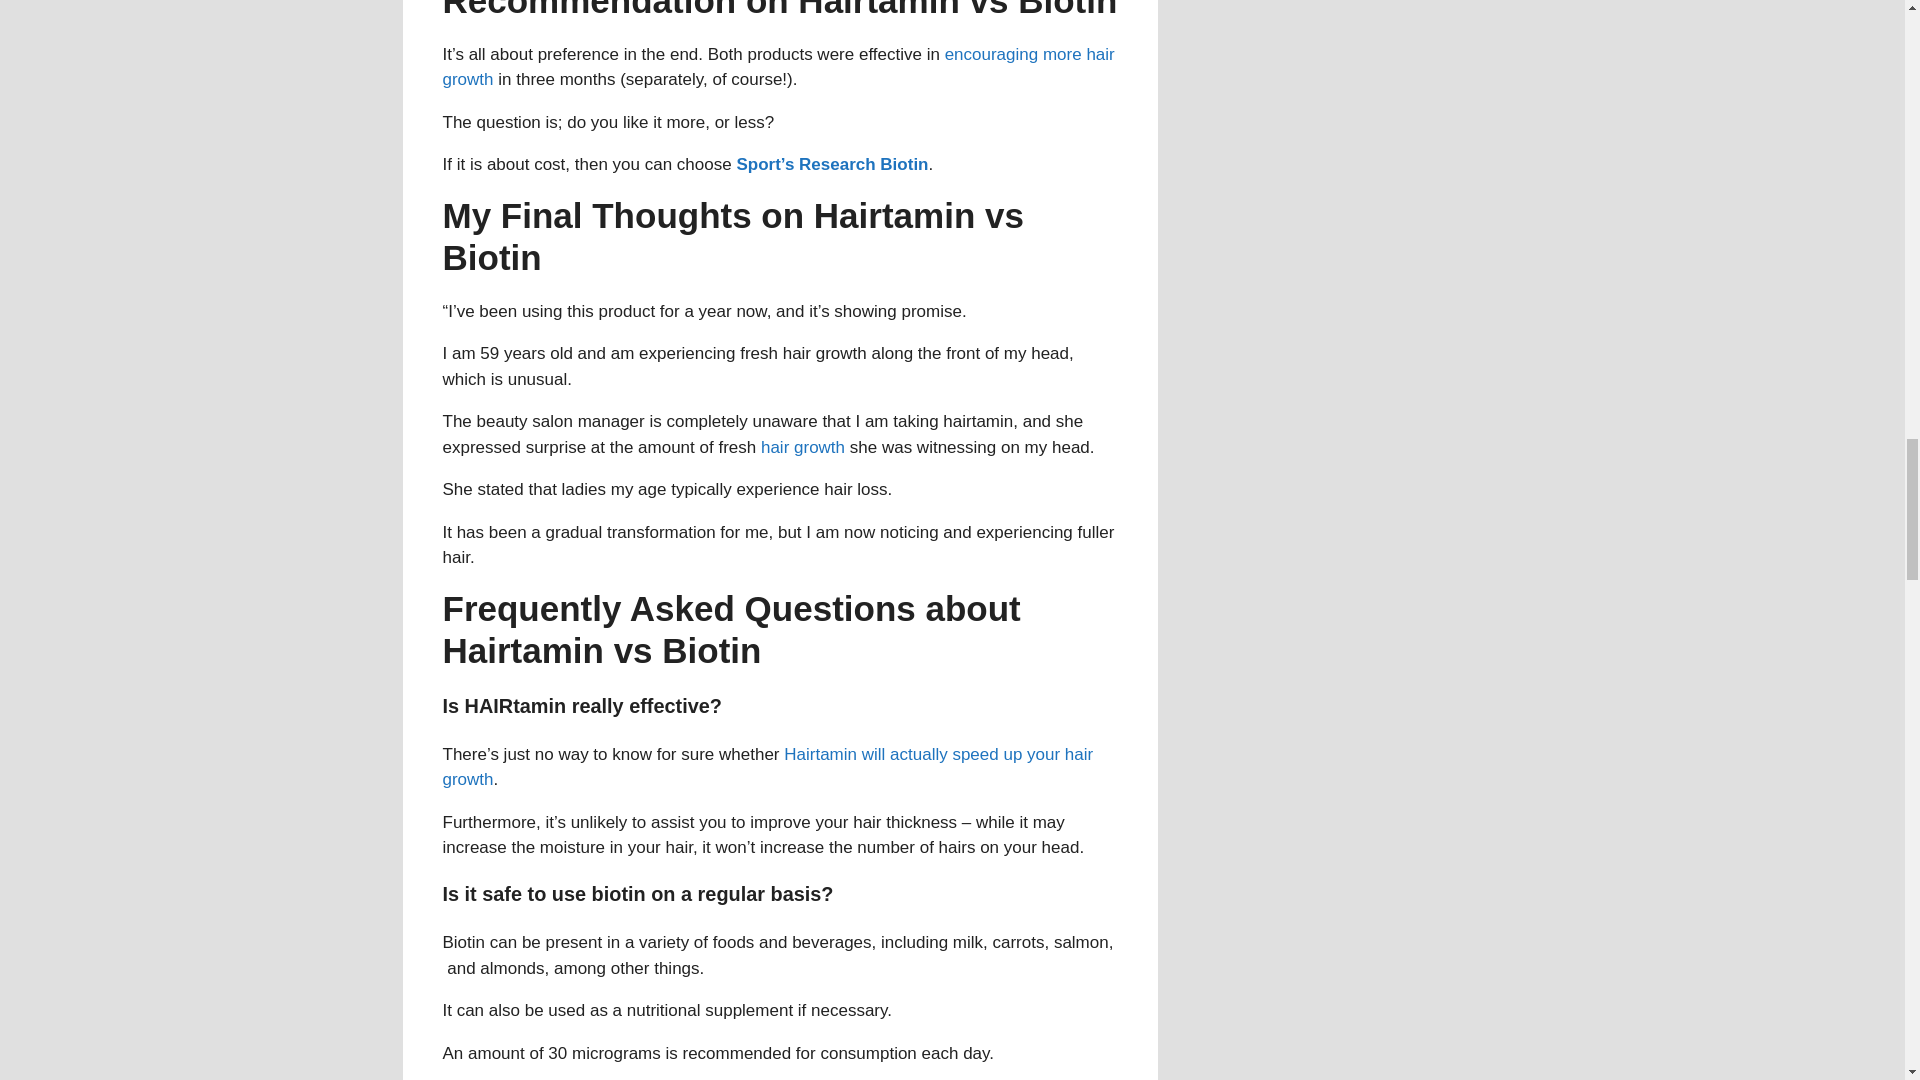  I want to click on Hairtamin will actually speed up your hair growth, so click(766, 767).